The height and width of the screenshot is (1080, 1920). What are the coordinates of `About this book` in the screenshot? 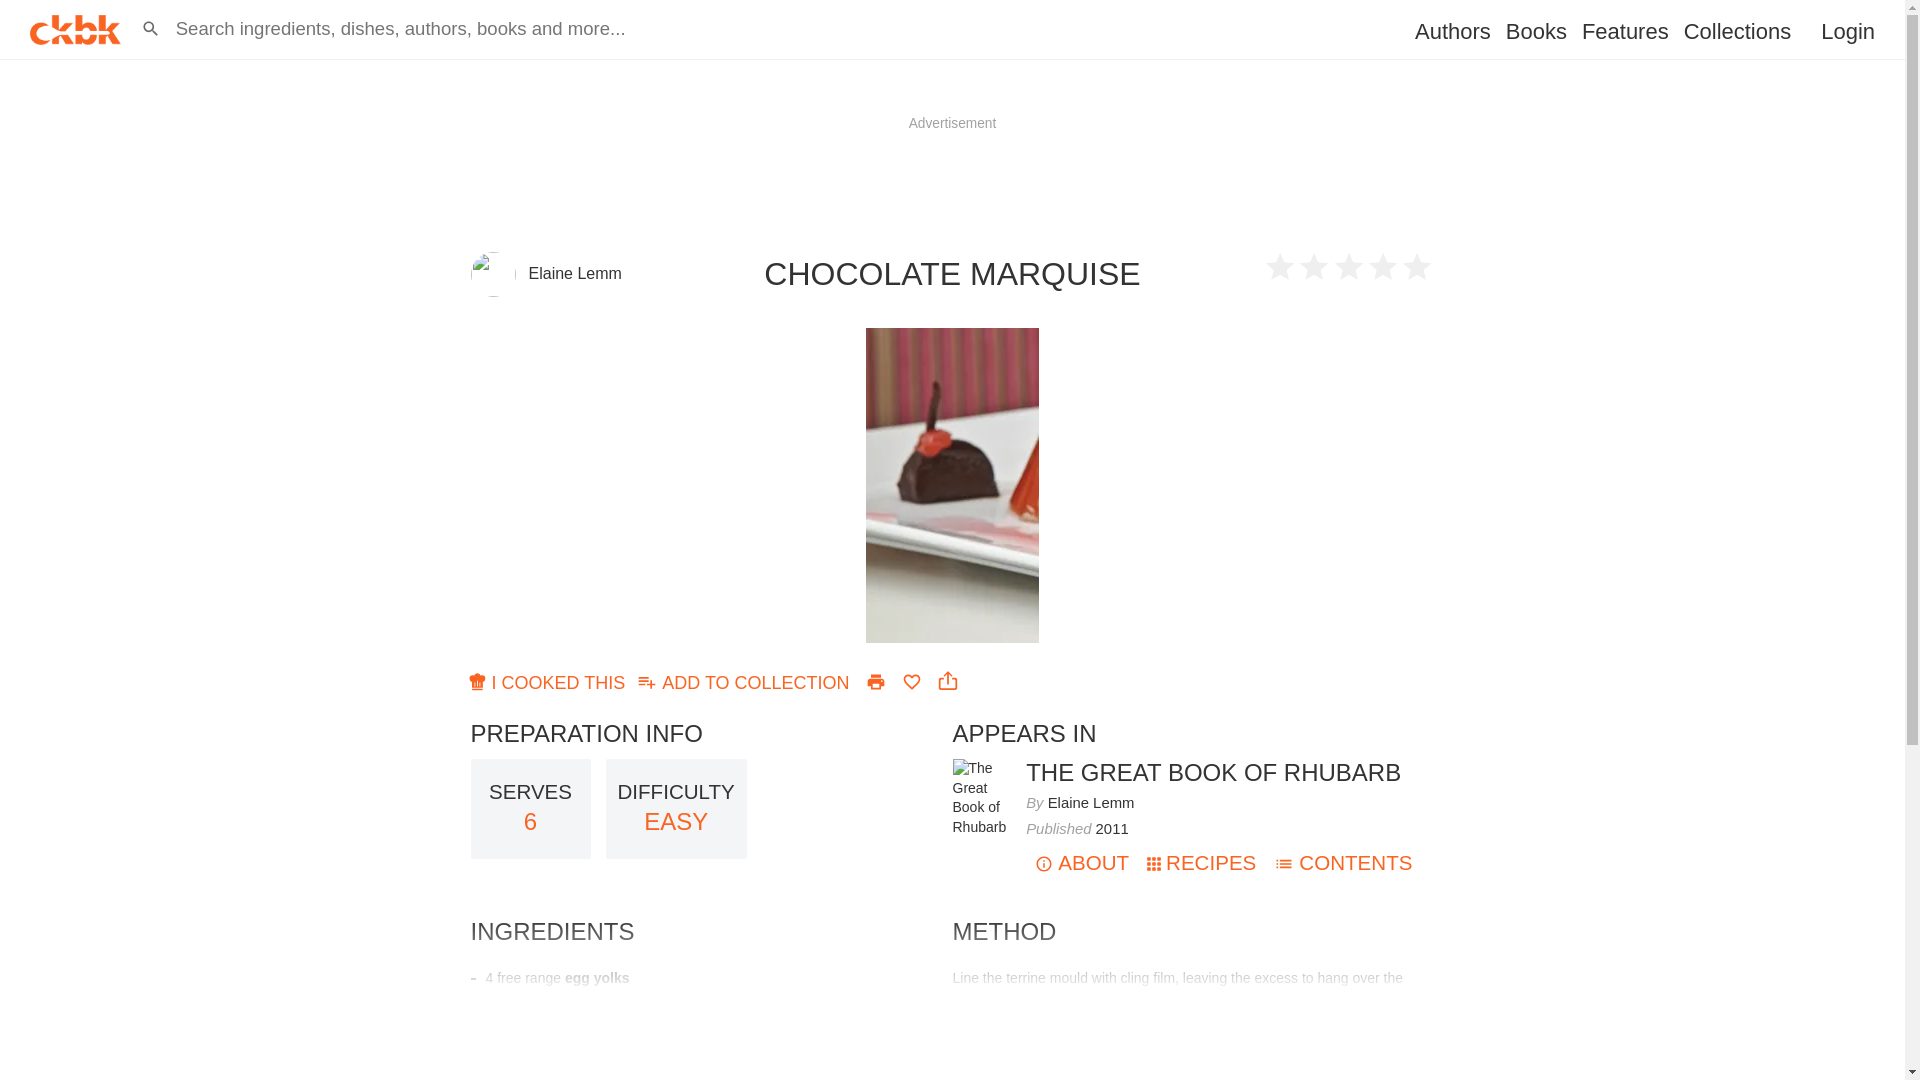 It's located at (979, 768).